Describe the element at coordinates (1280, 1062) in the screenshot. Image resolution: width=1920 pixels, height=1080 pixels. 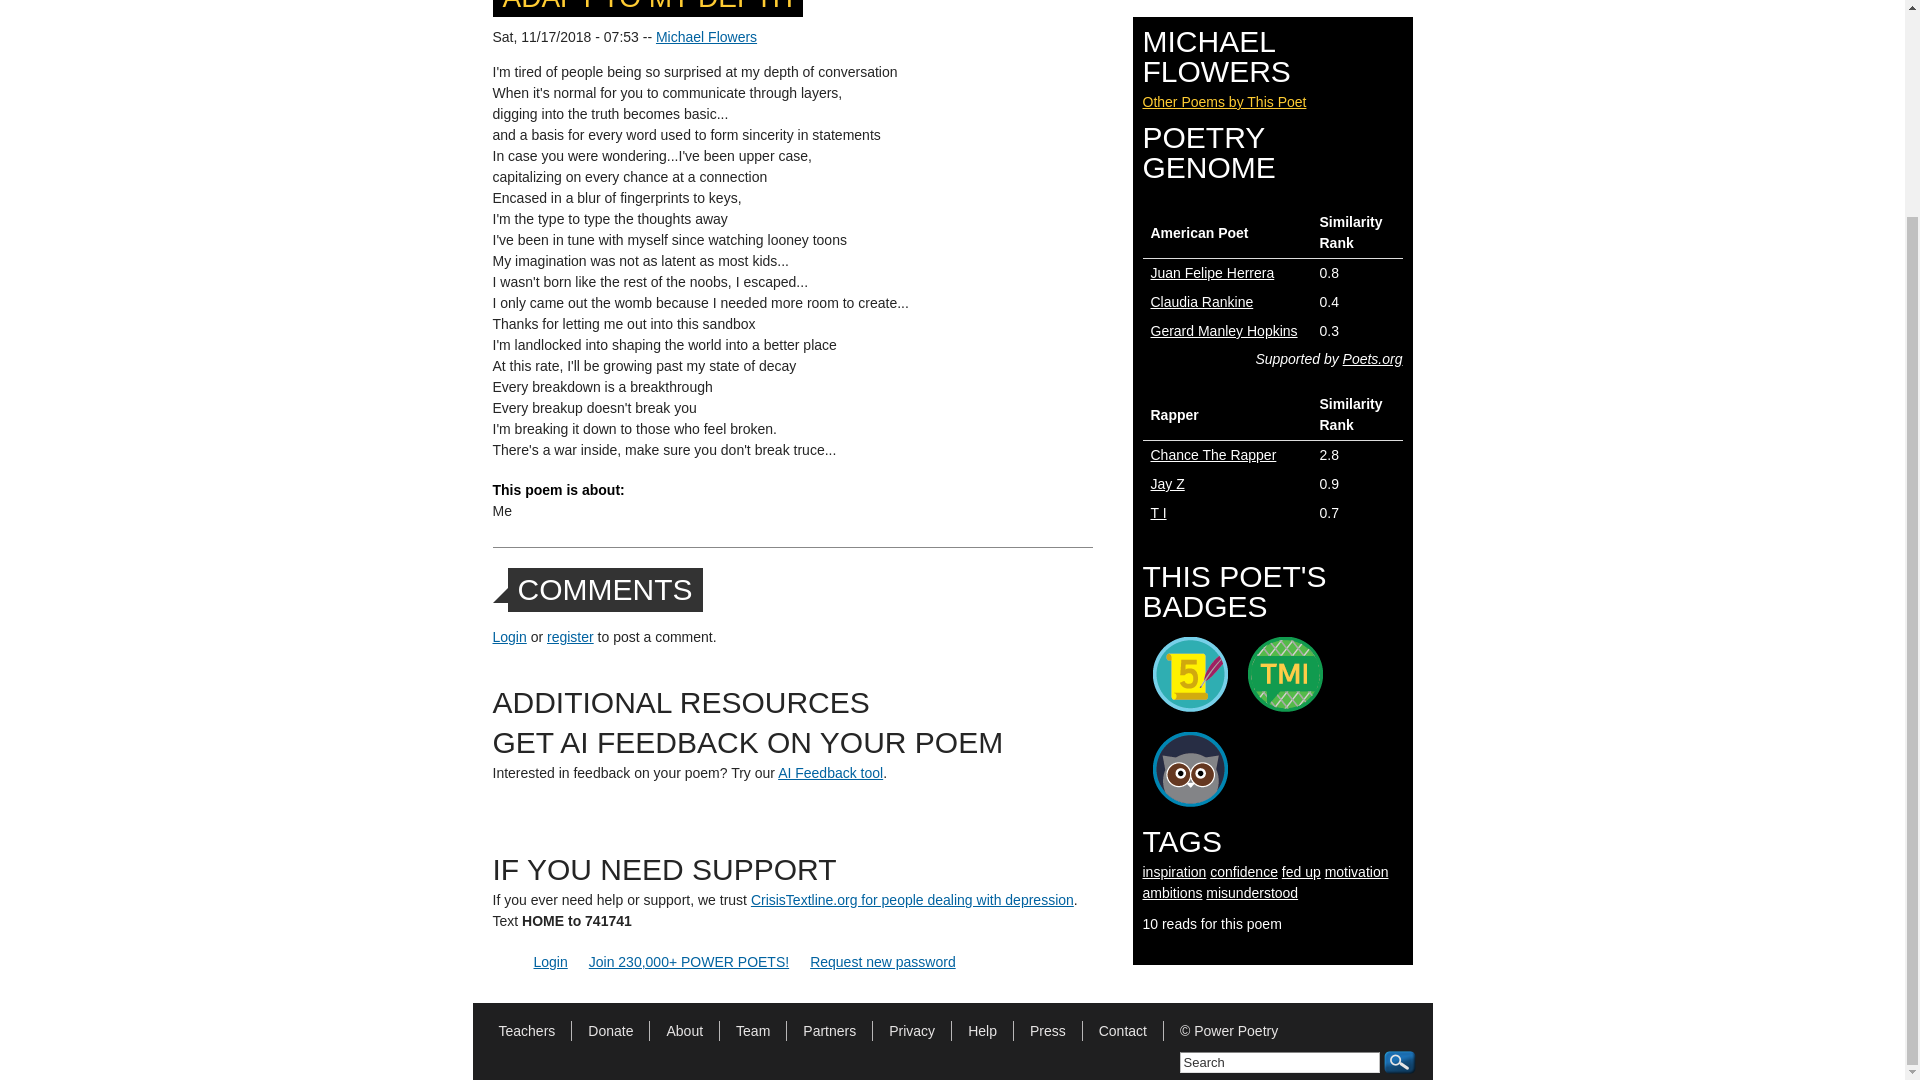
I see `Search` at that location.